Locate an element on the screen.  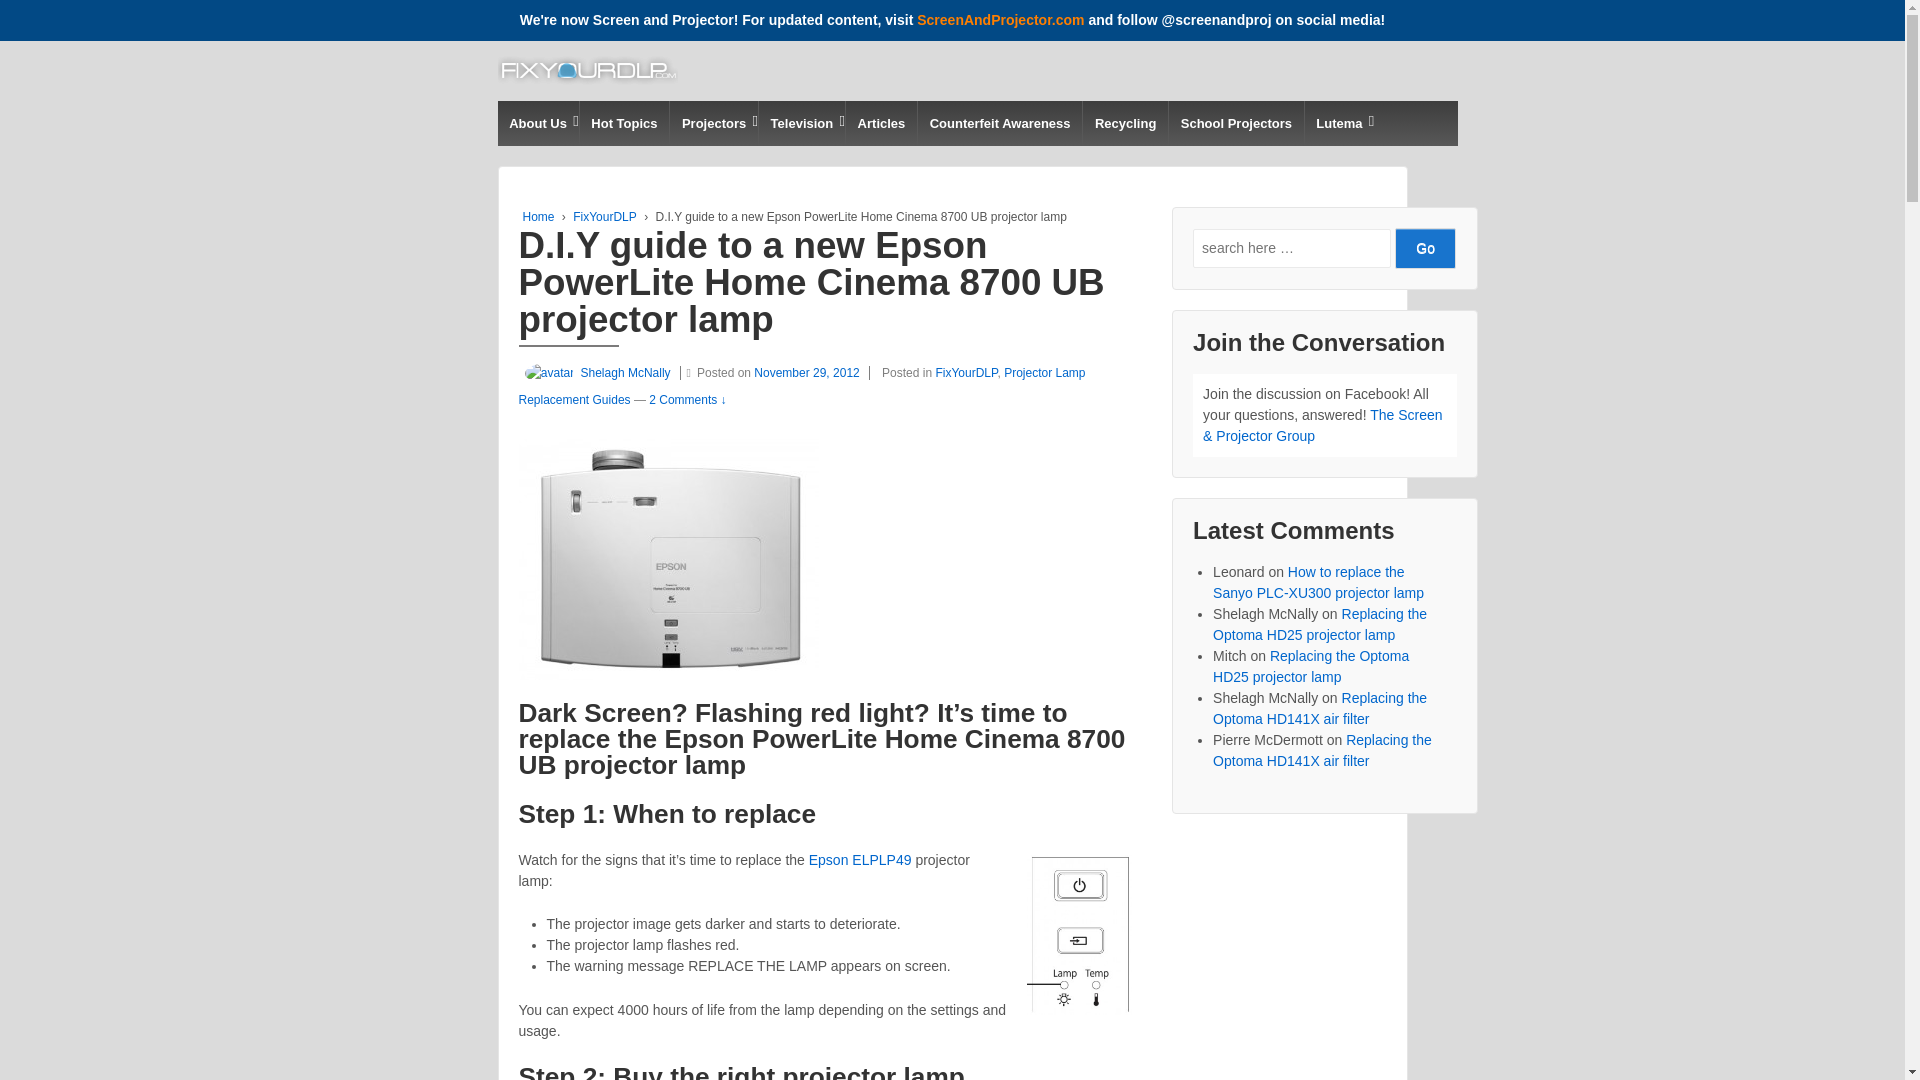
Projectors is located at coordinates (713, 123).